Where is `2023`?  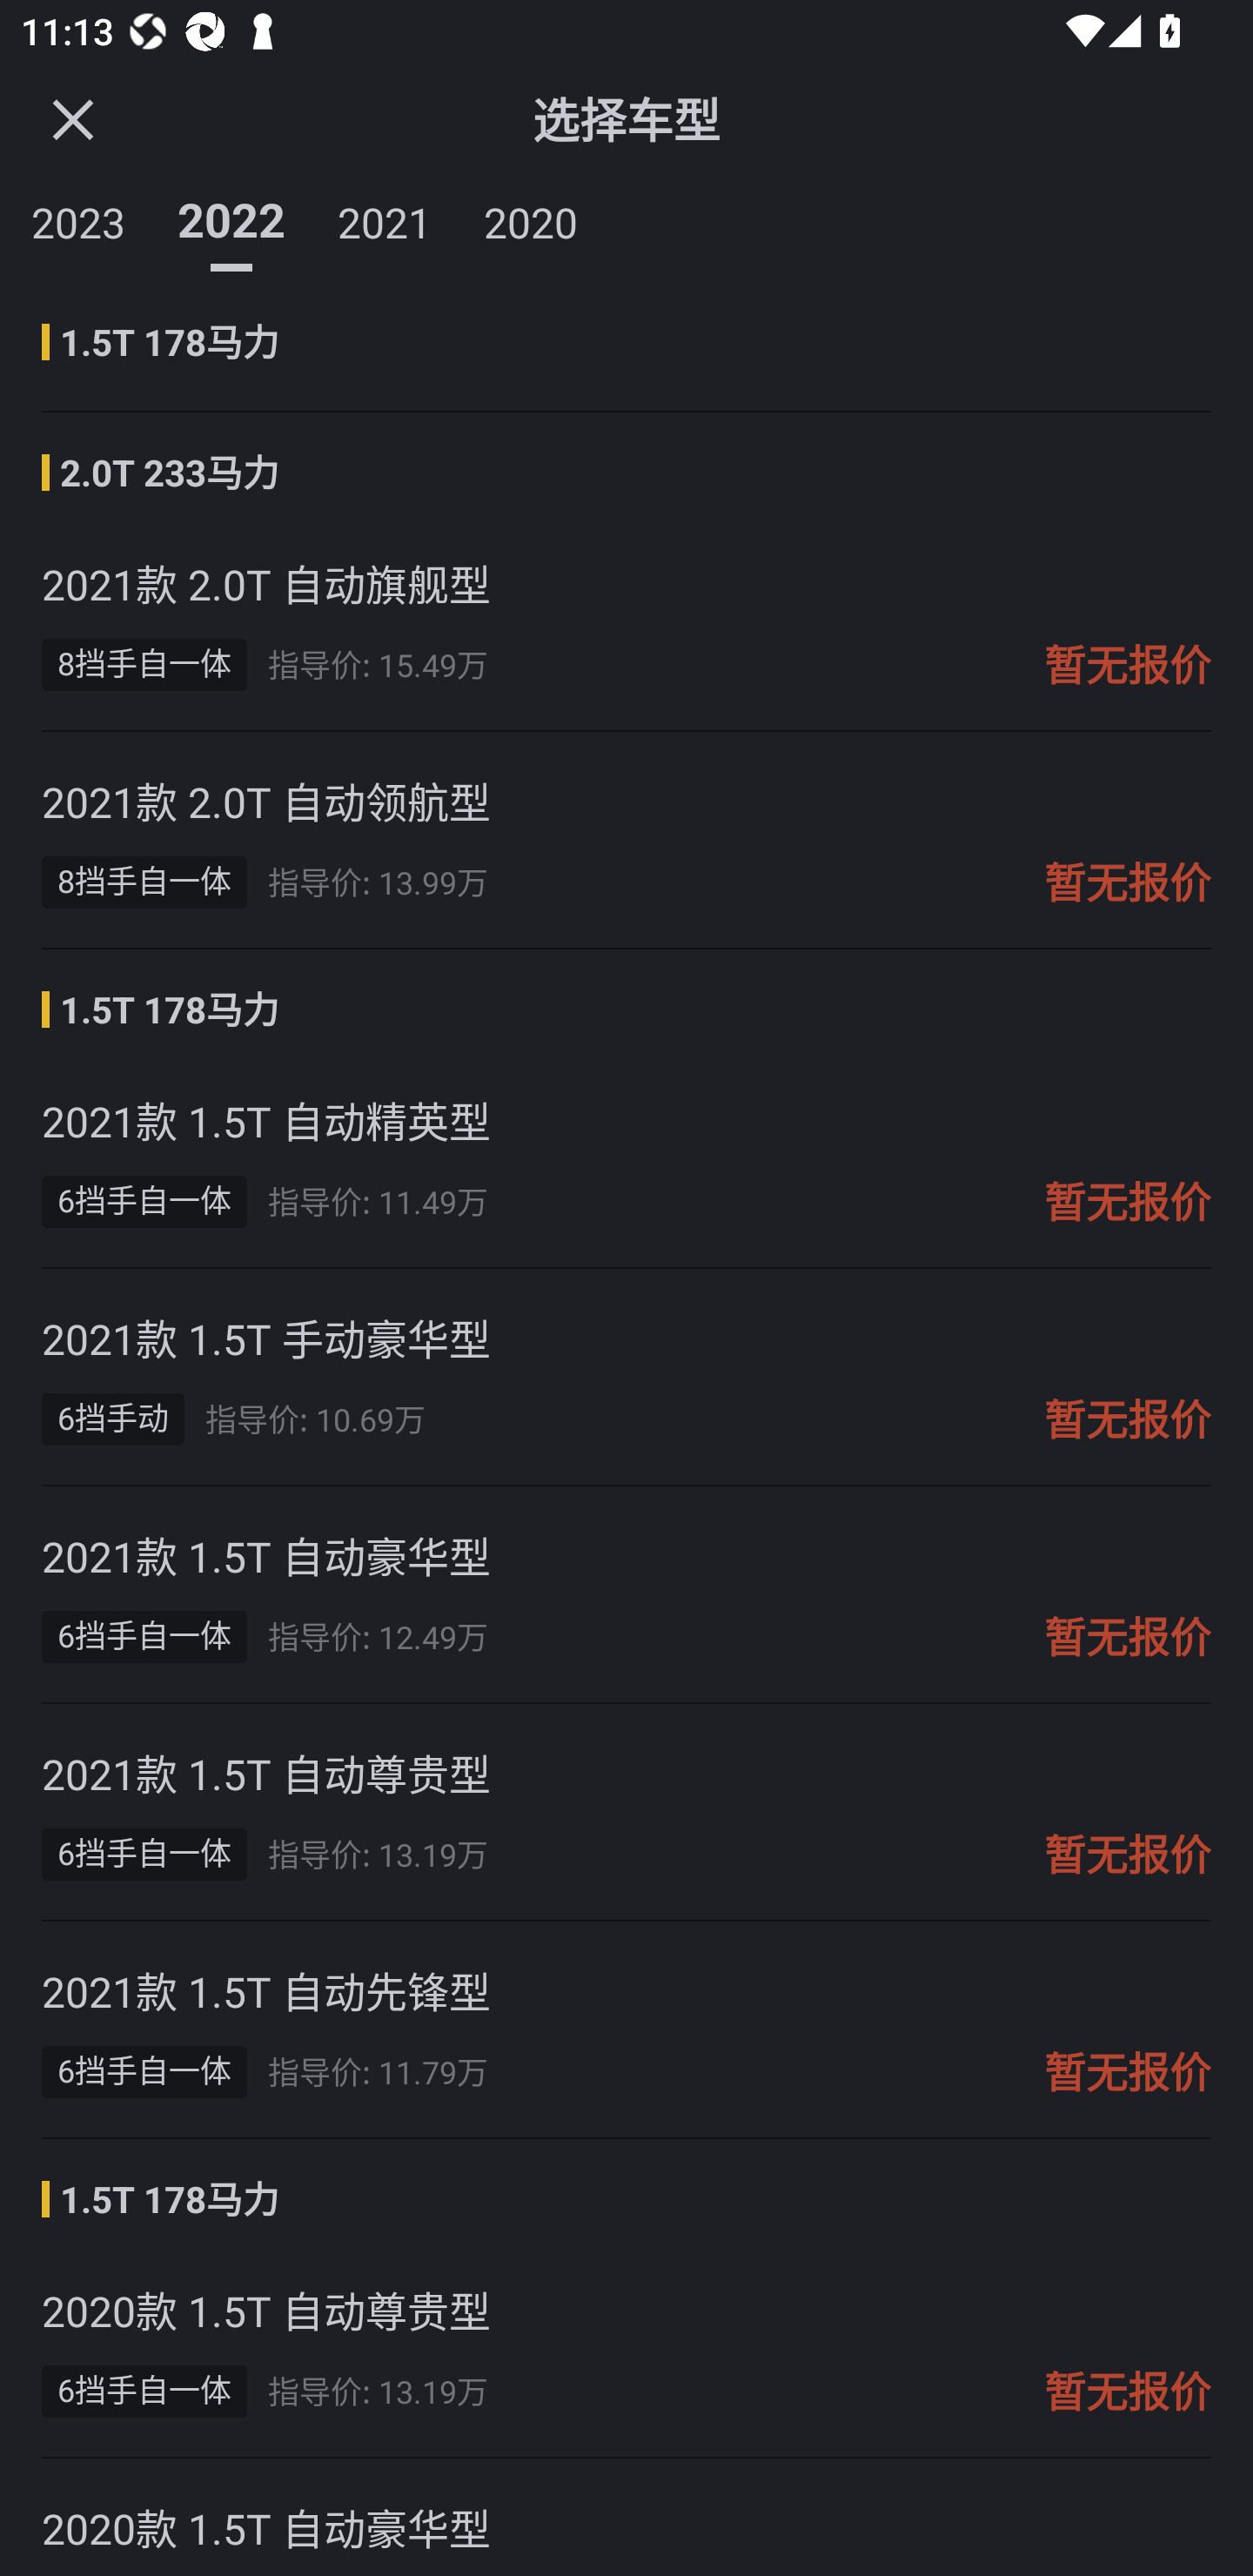 2023 is located at coordinates (78, 218).